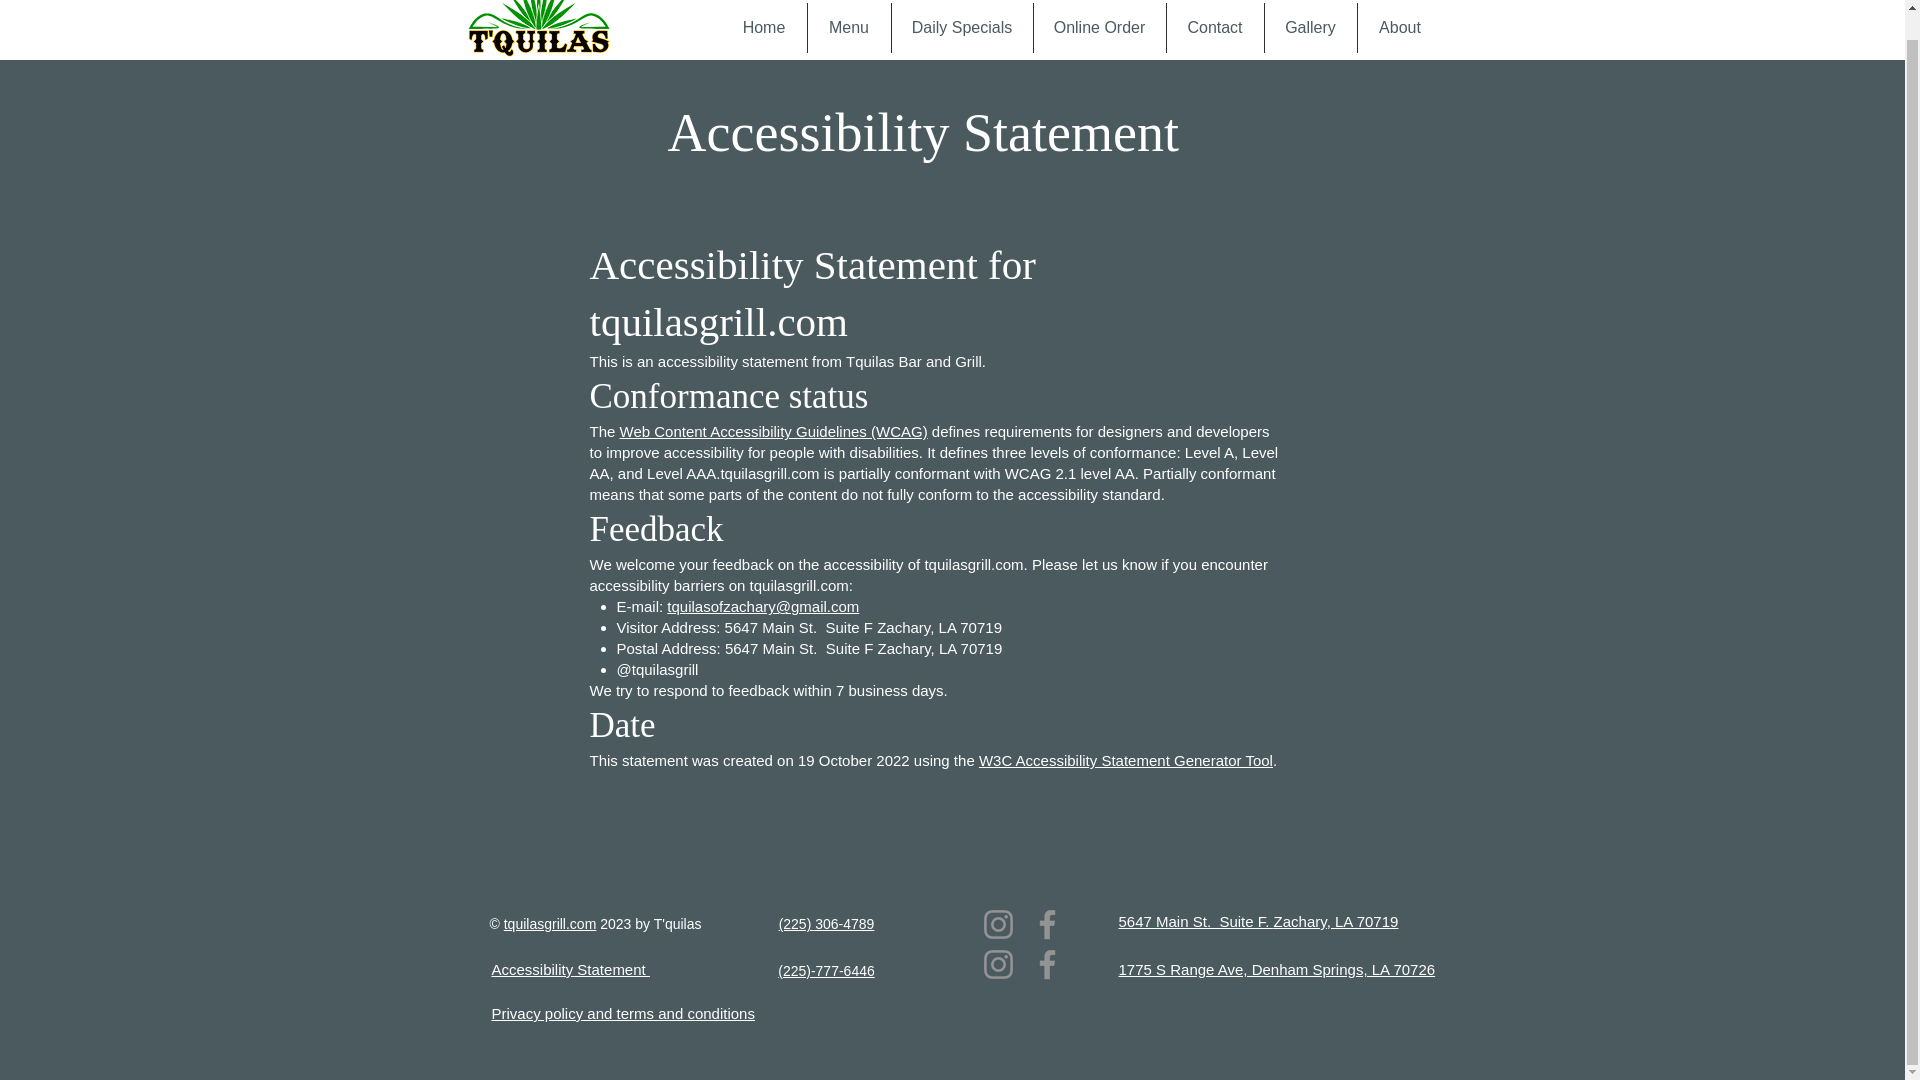 The height and width of the screenshot is (1080, 1920). Describe the element at coordinates (570, 970) in the screenshot. I see `Accessibility Statement ` at that location.